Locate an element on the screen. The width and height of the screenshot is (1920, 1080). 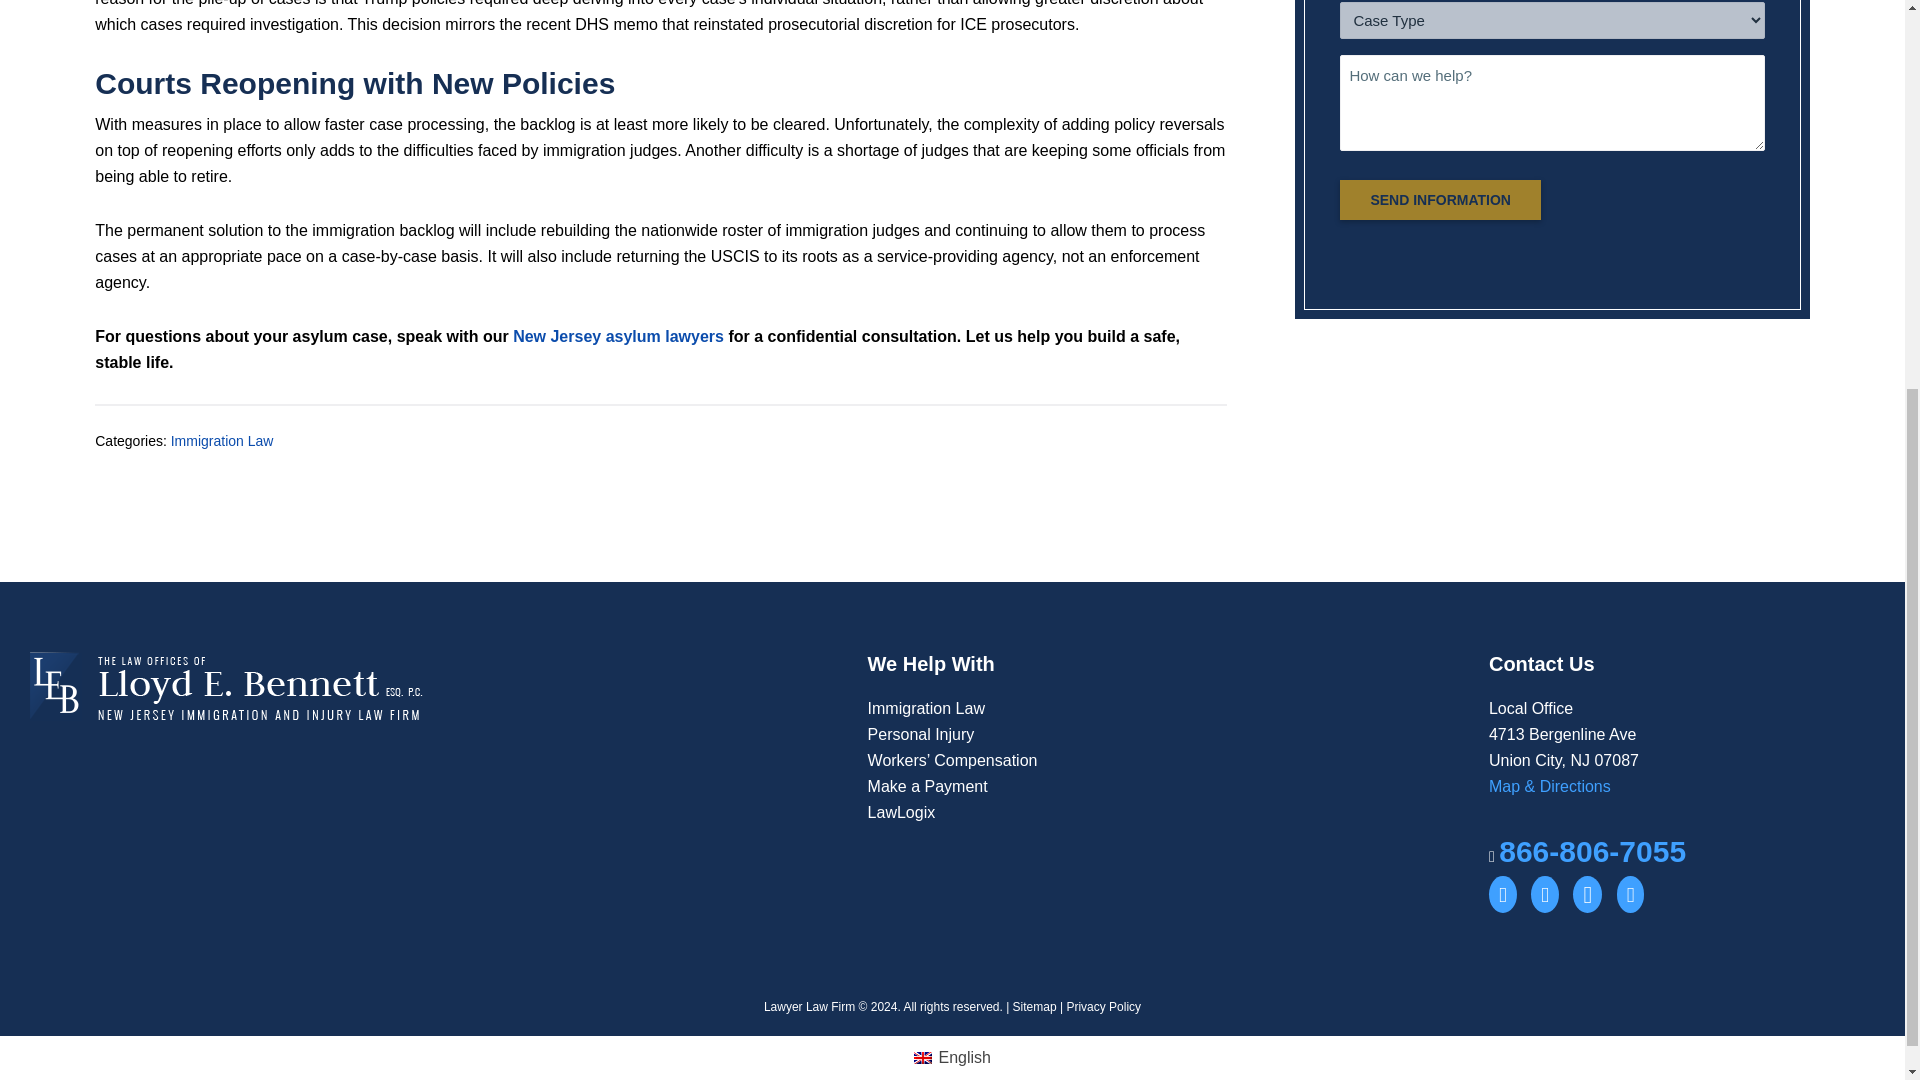
Personal Injury is located at coordinates (921, 734).